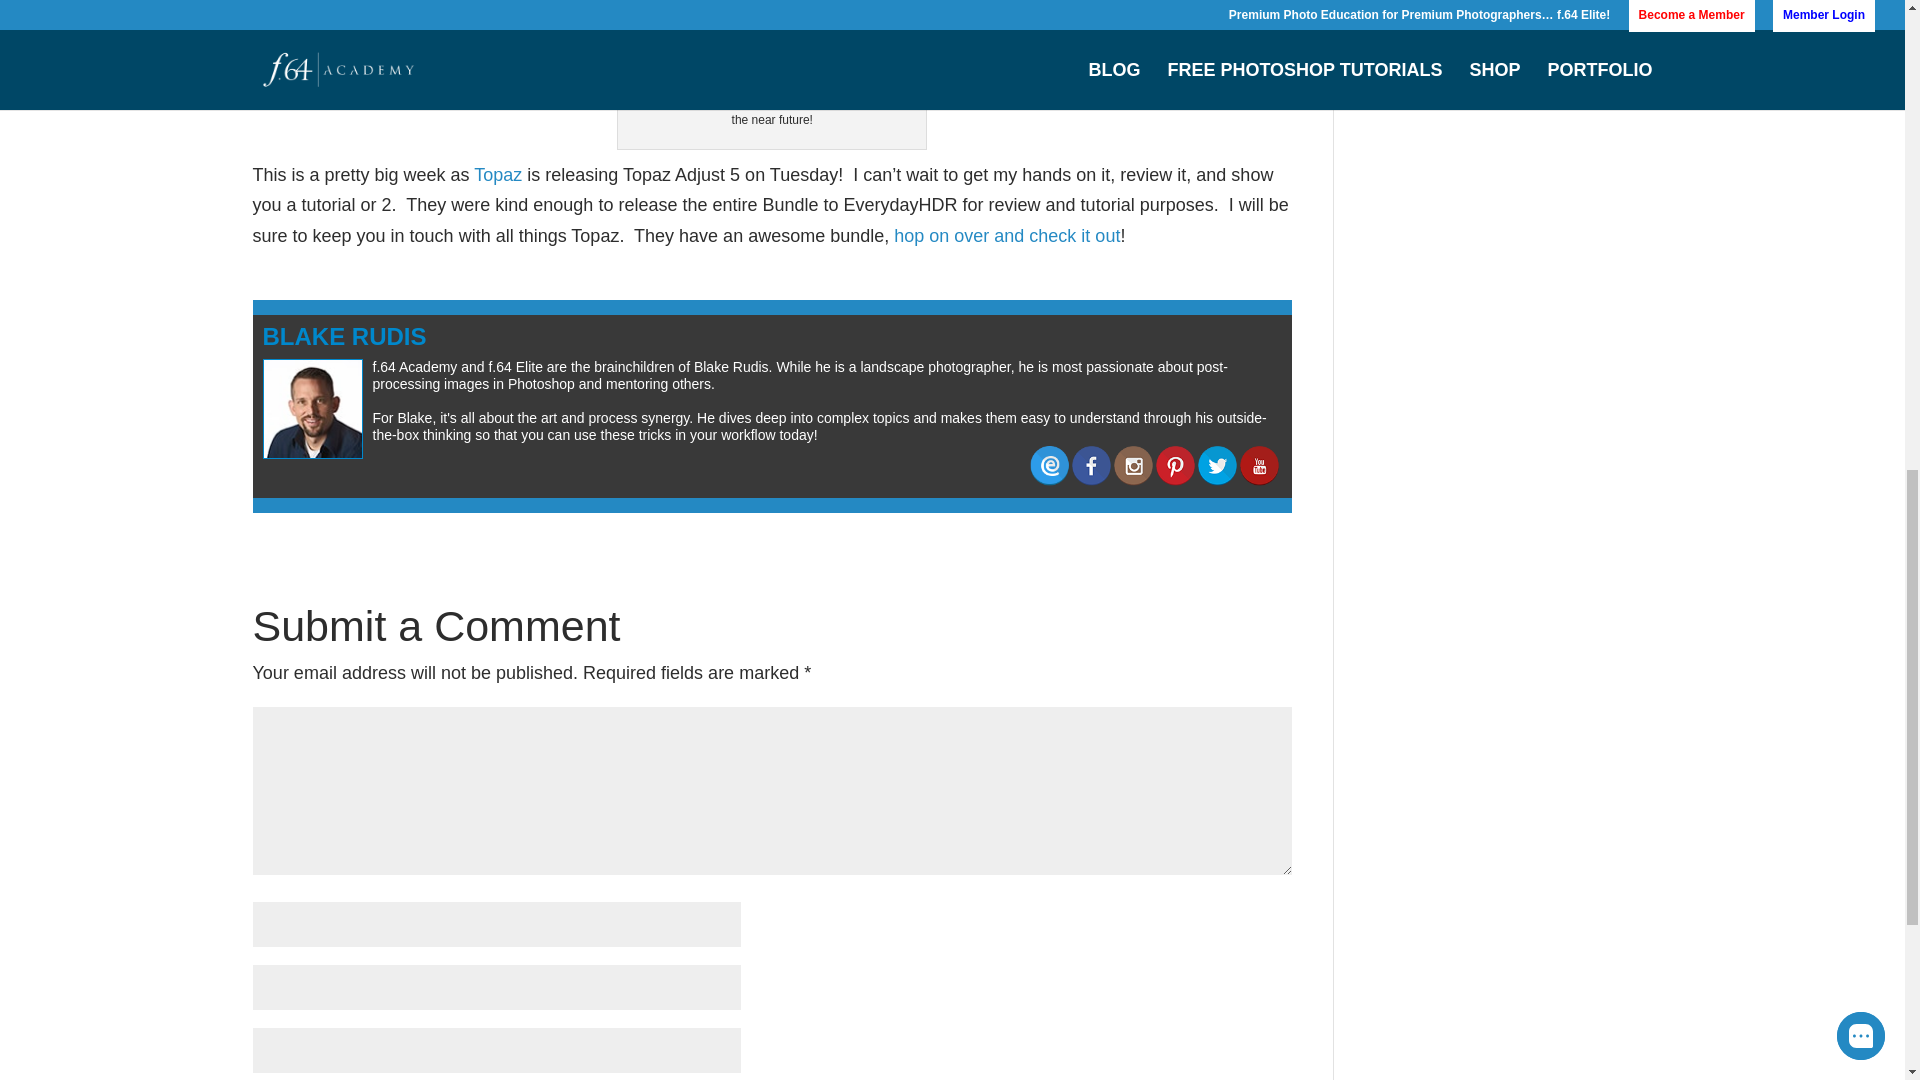  I want to click on hop on over and check it out, so click(1004, 236).